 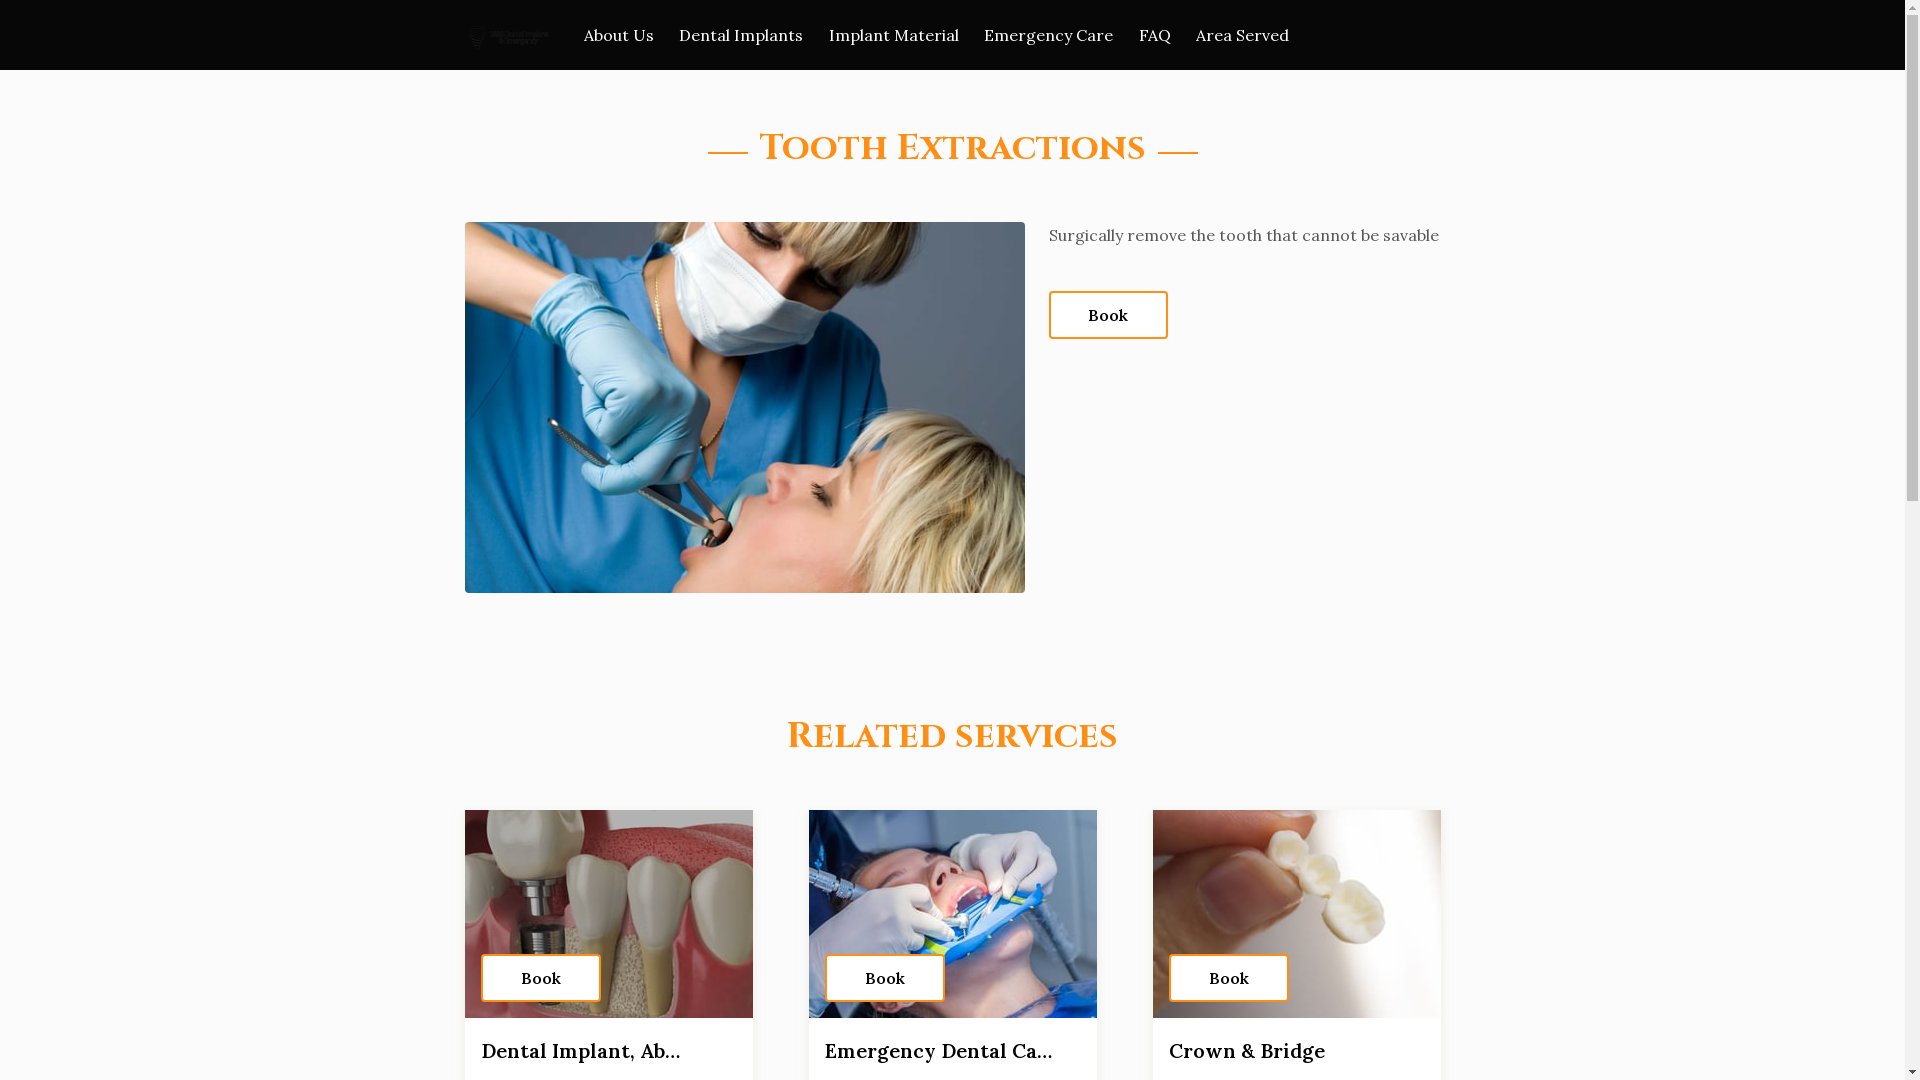 What do you see at coordinates (1155, 35) in the screenshot?
I see `FAQ` at bounding box center [1155, 35].